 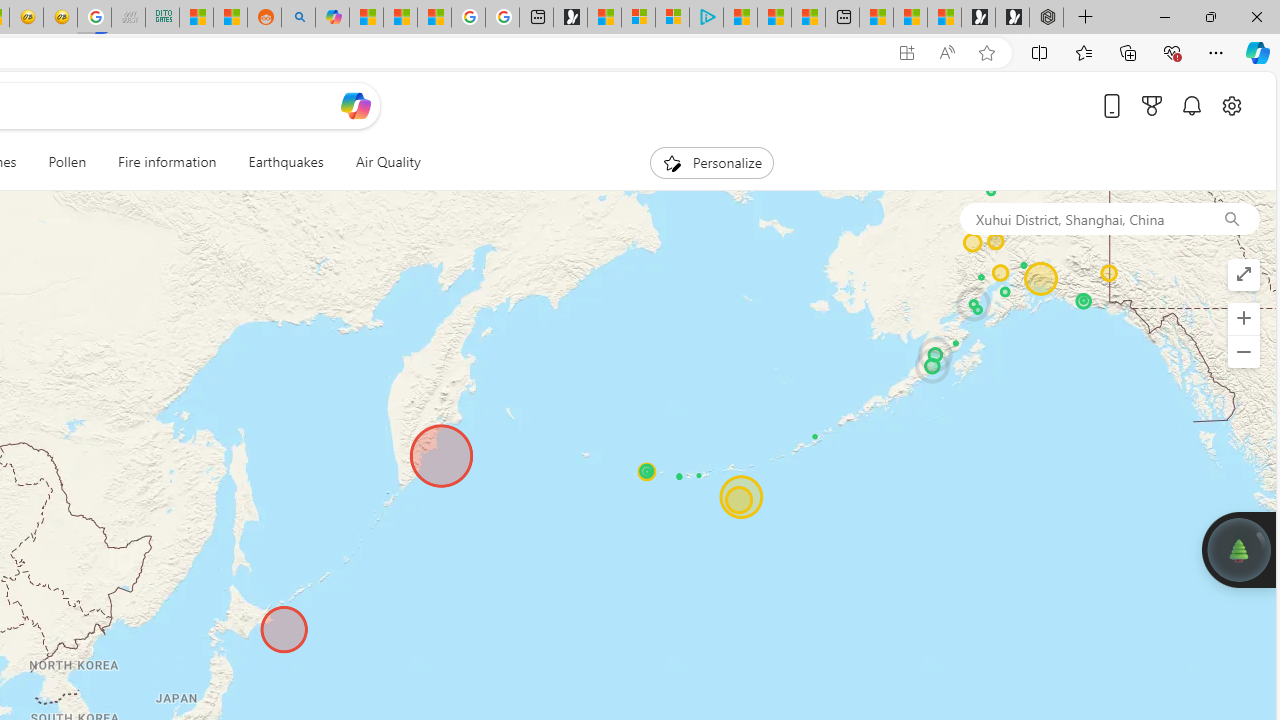 I want to click on Copilot (Ctrl+Shift+.), so click(x=1258, y=52).